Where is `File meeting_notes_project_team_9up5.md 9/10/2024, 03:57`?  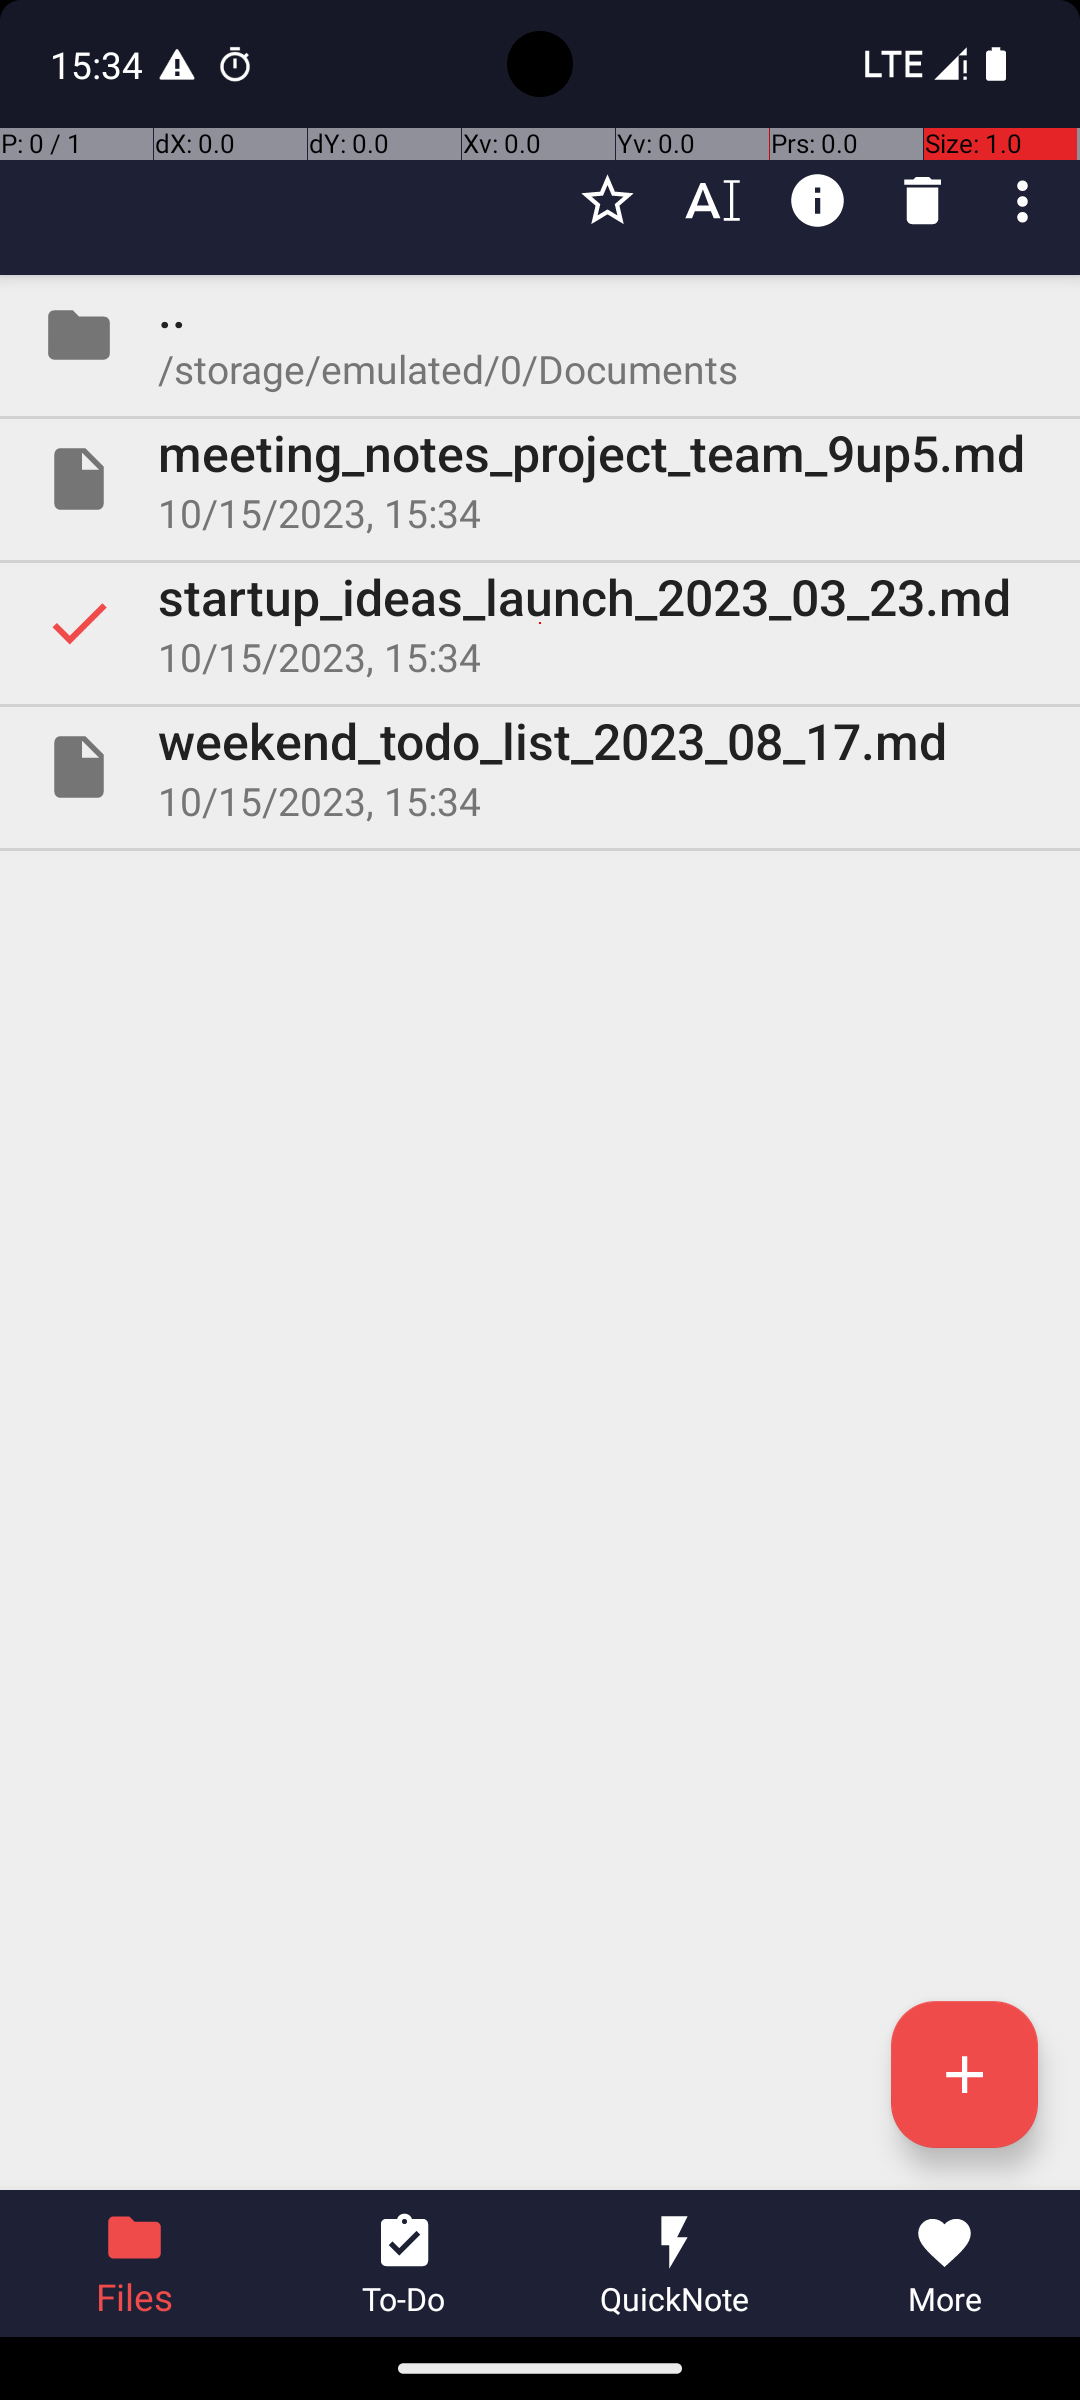 File meeting_notes_project_team_9up5.md 9/10/2024, 03:57 is located at coordinates (540, 479).